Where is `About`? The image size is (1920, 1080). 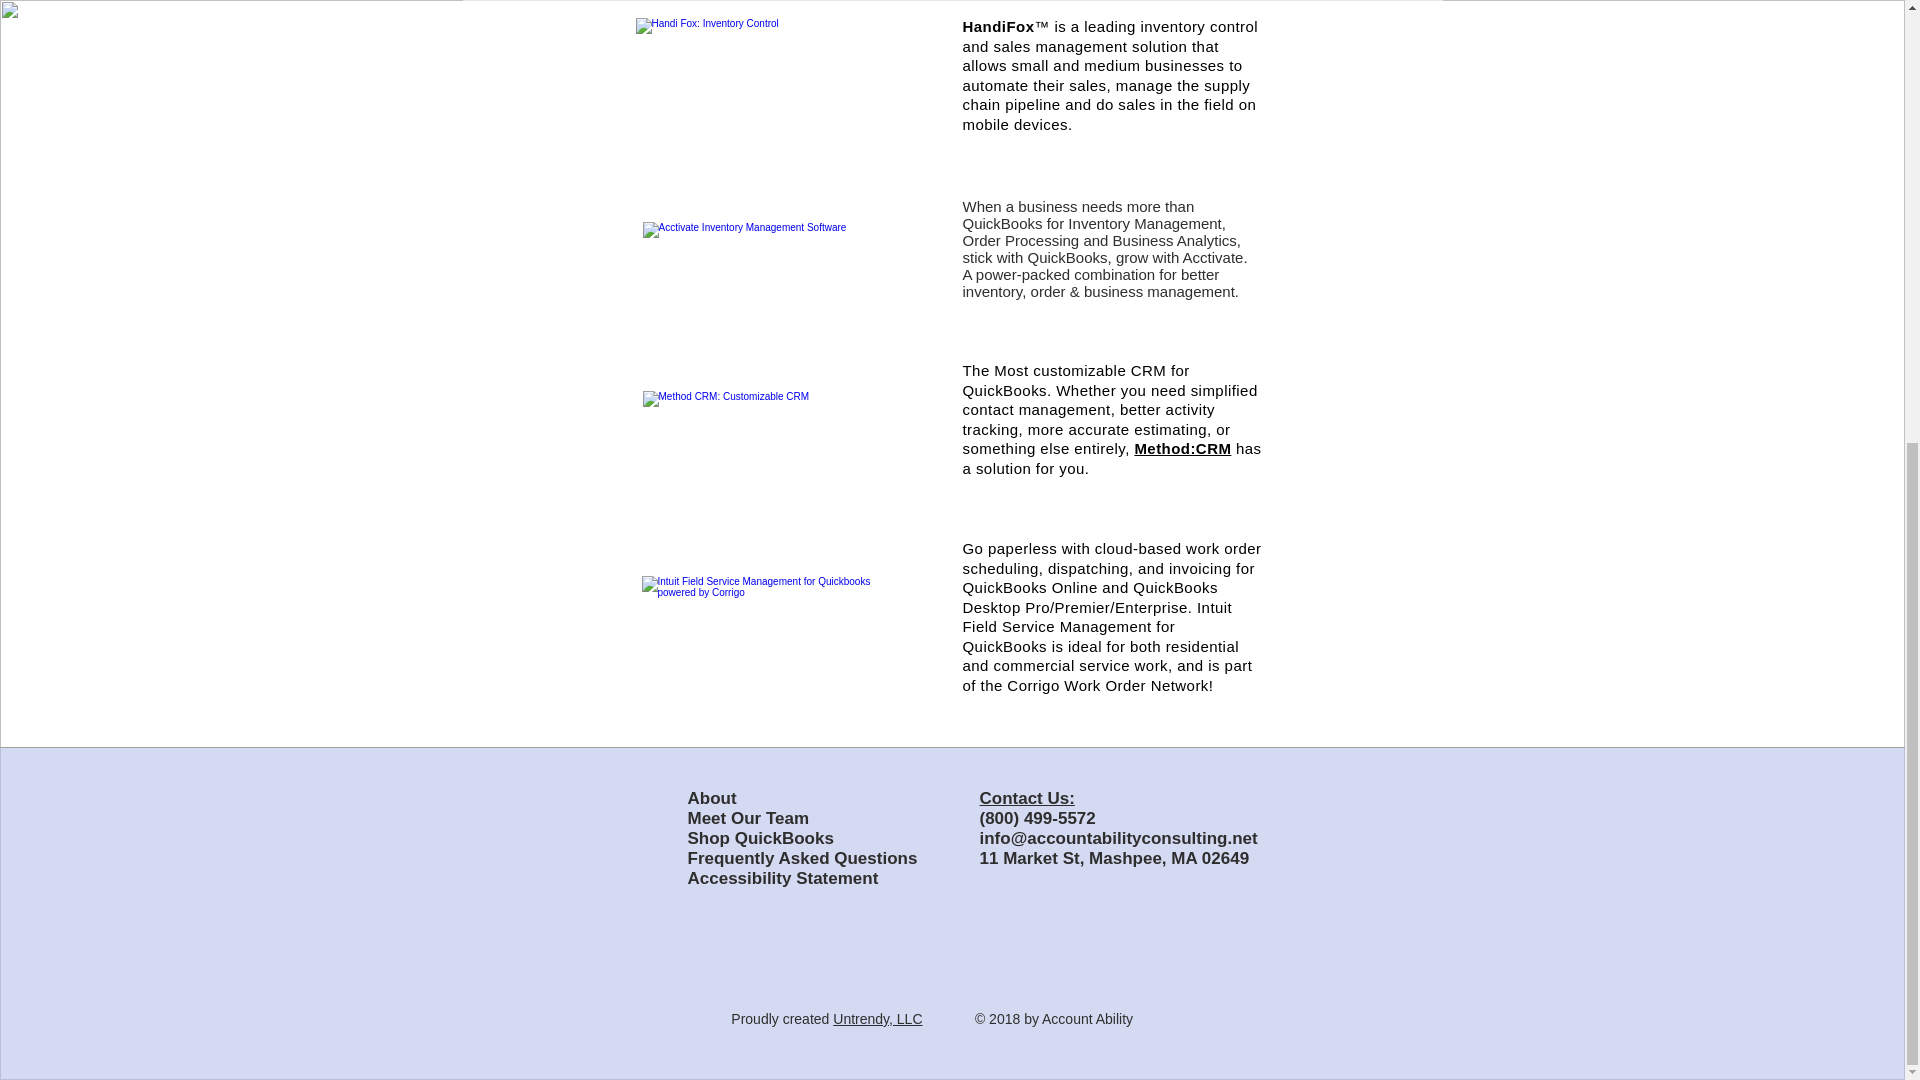 About is located at coordinates (712, 798).